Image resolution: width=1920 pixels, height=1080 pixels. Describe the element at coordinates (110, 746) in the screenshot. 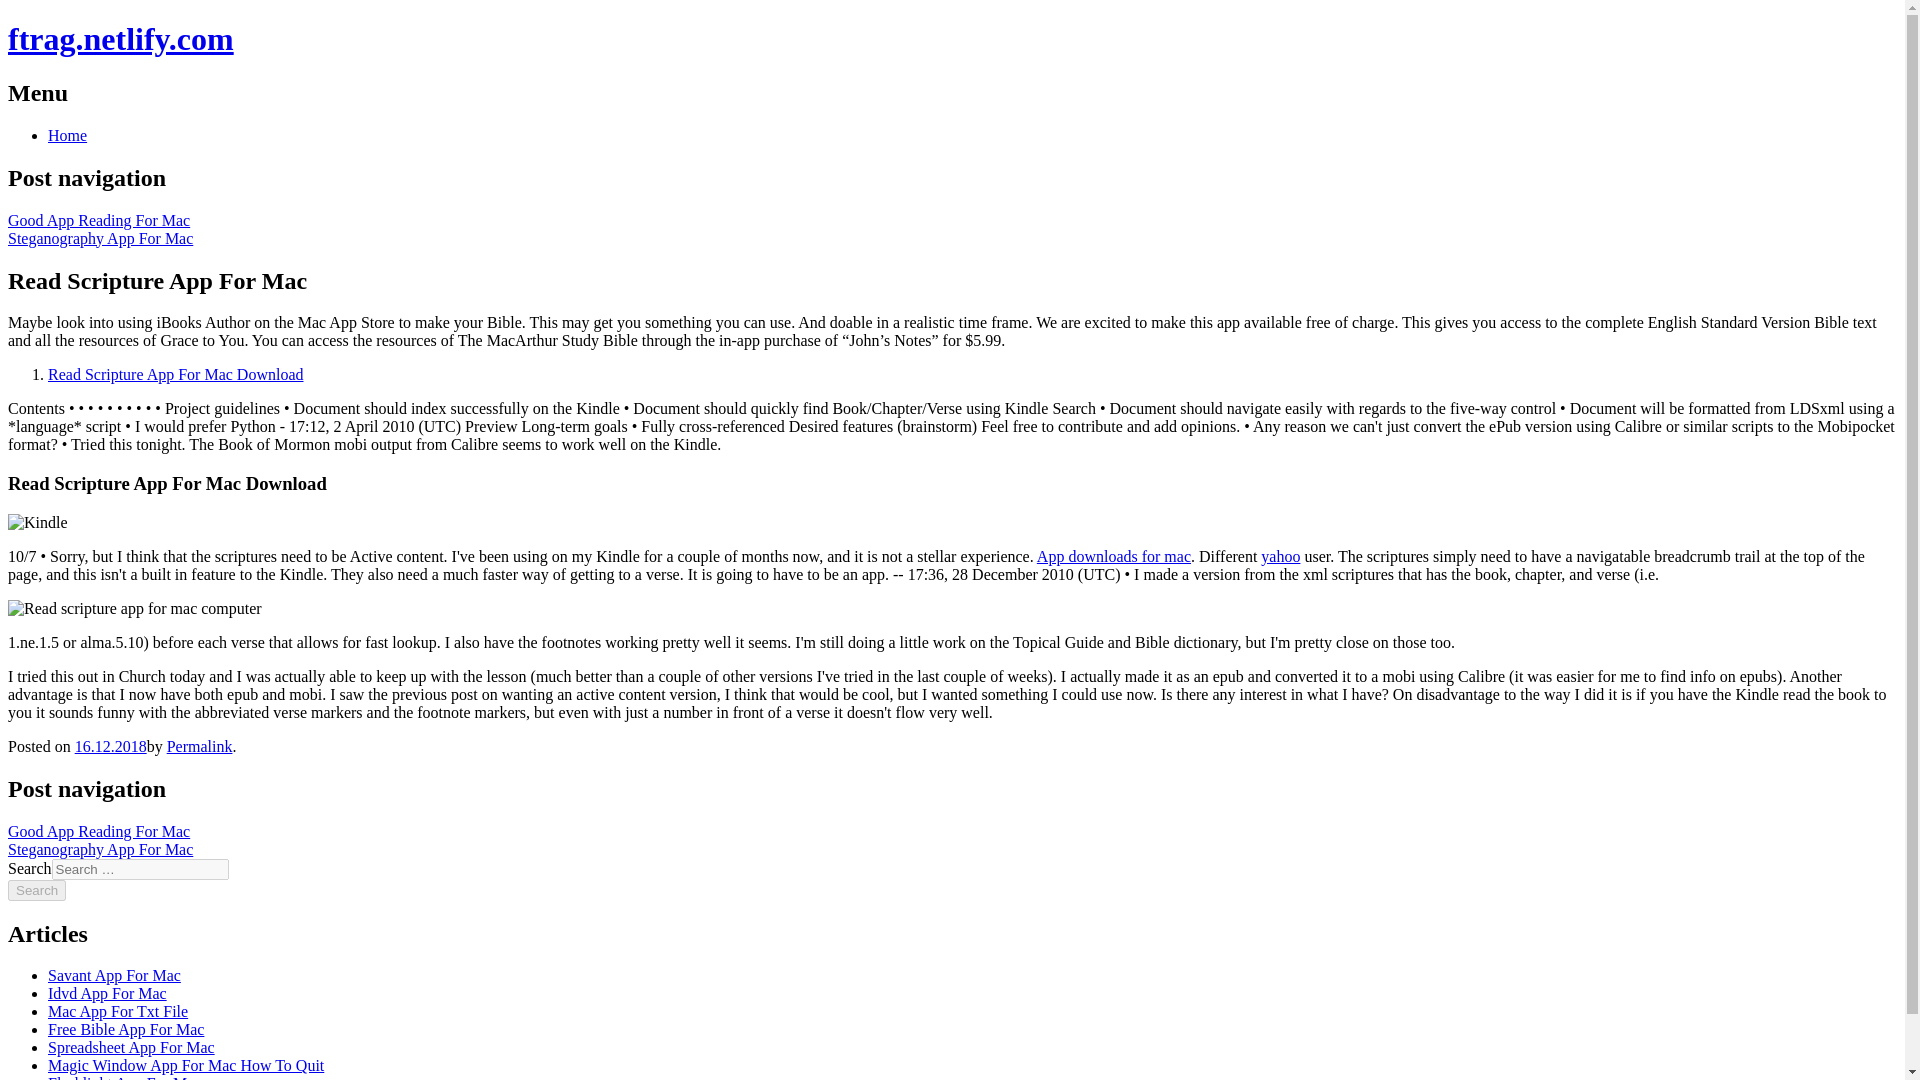

I see `16.12.2018` at that location.